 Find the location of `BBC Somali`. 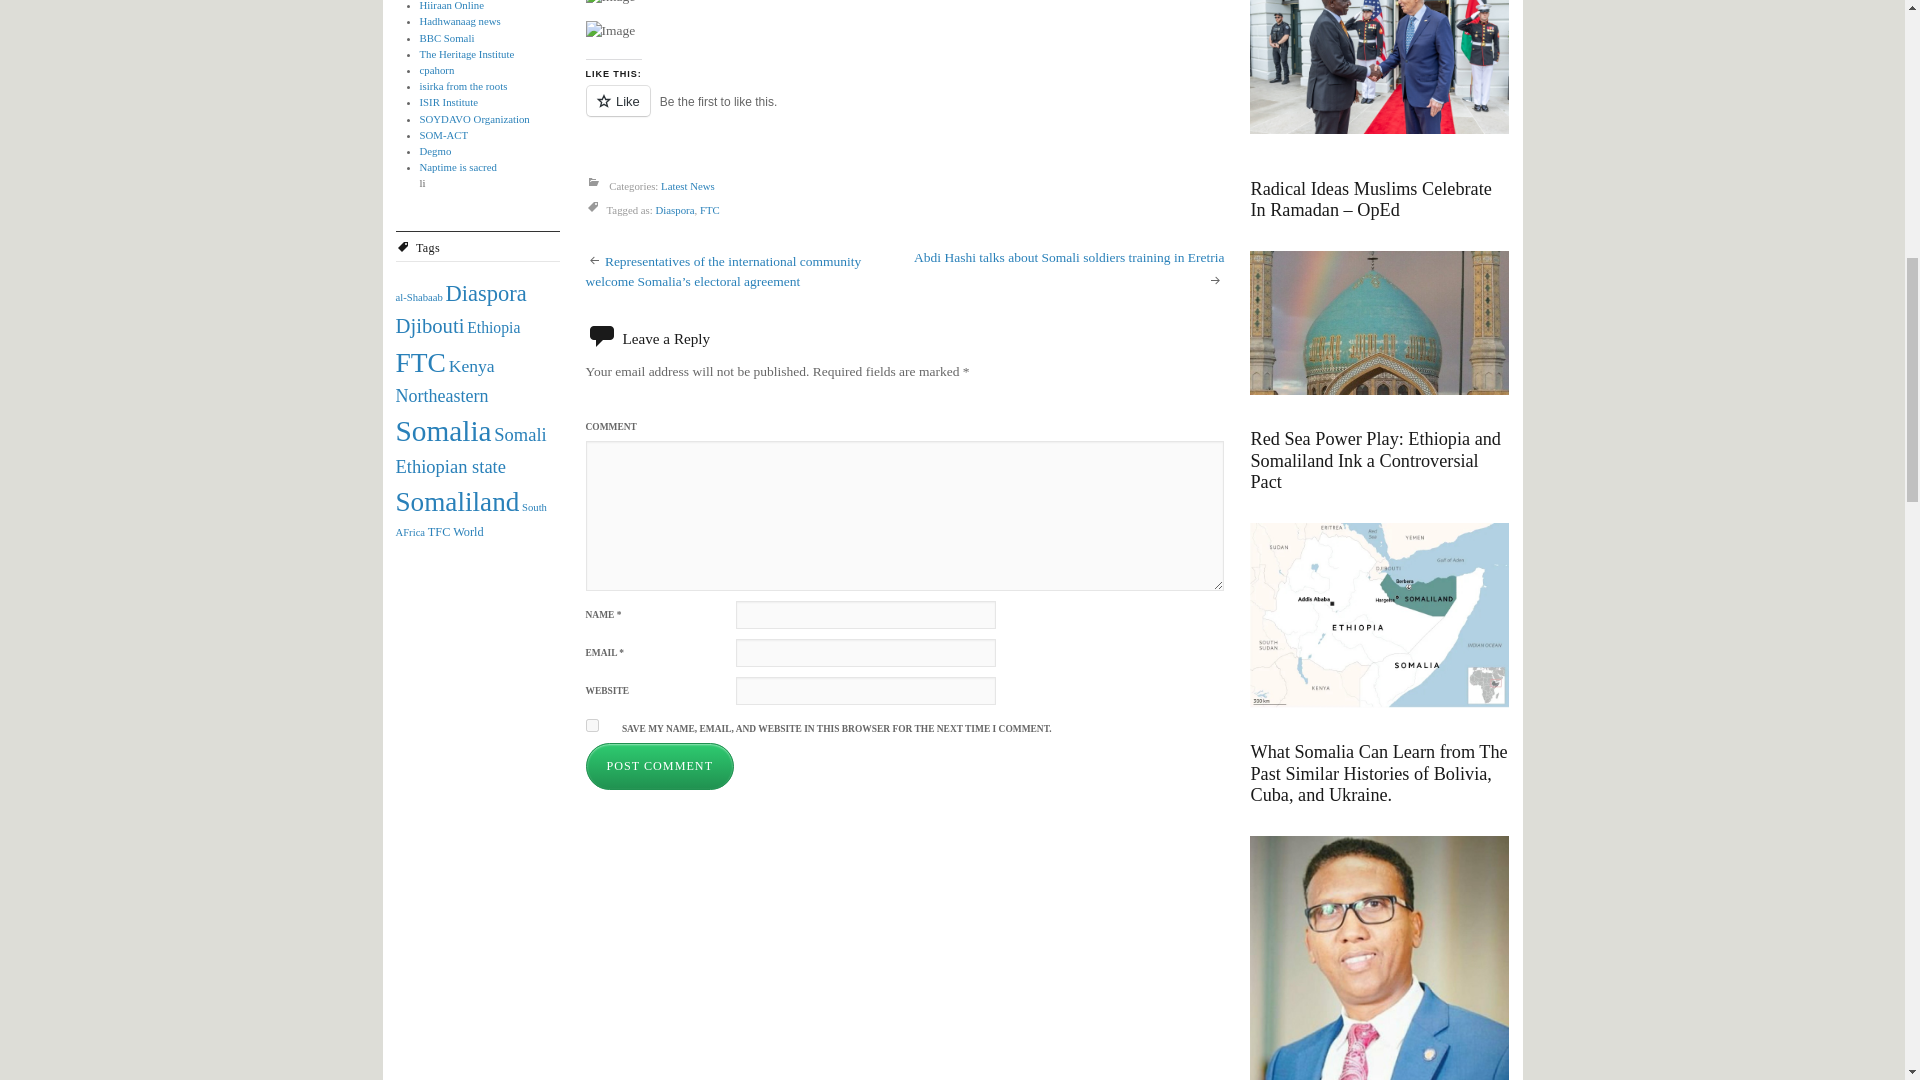

BBC Somali is located at coordinates (447, 38).